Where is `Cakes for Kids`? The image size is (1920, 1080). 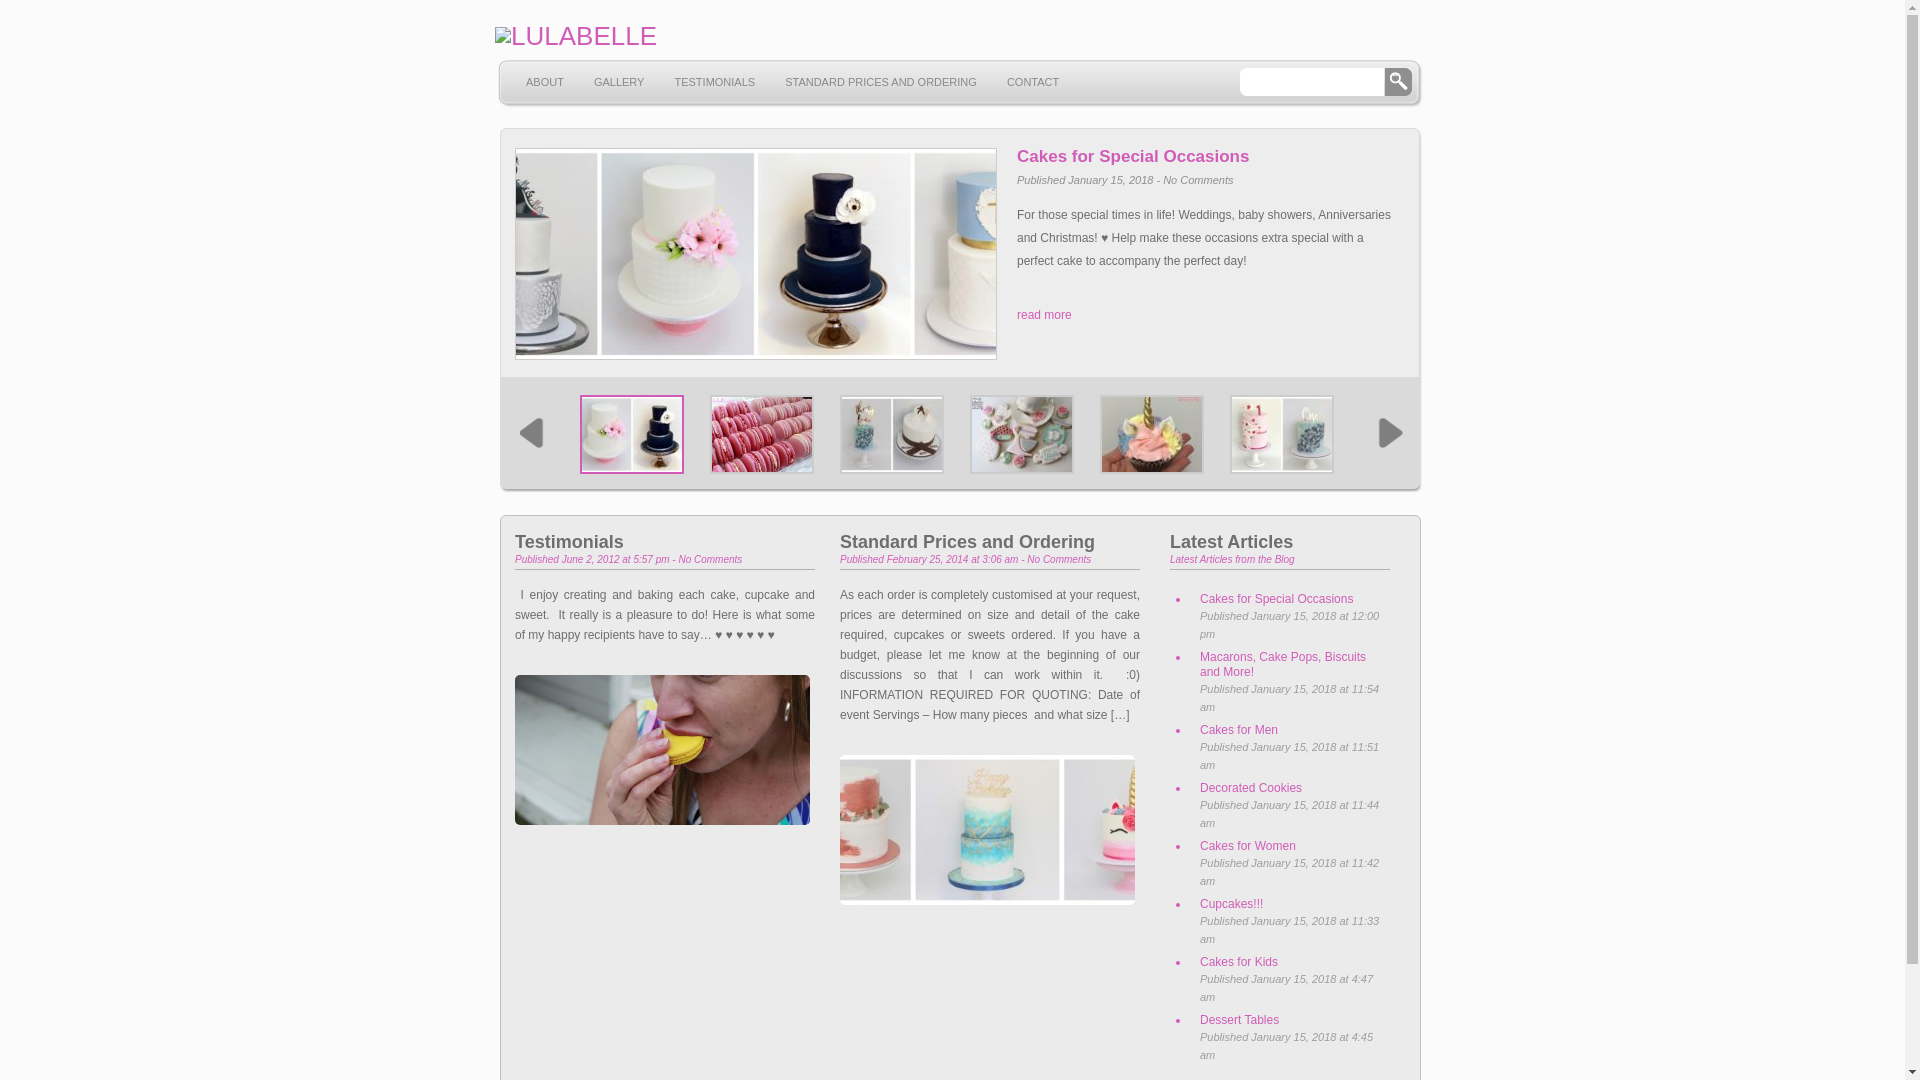
Cakes for Kids is located at coordinates (1290, 962).